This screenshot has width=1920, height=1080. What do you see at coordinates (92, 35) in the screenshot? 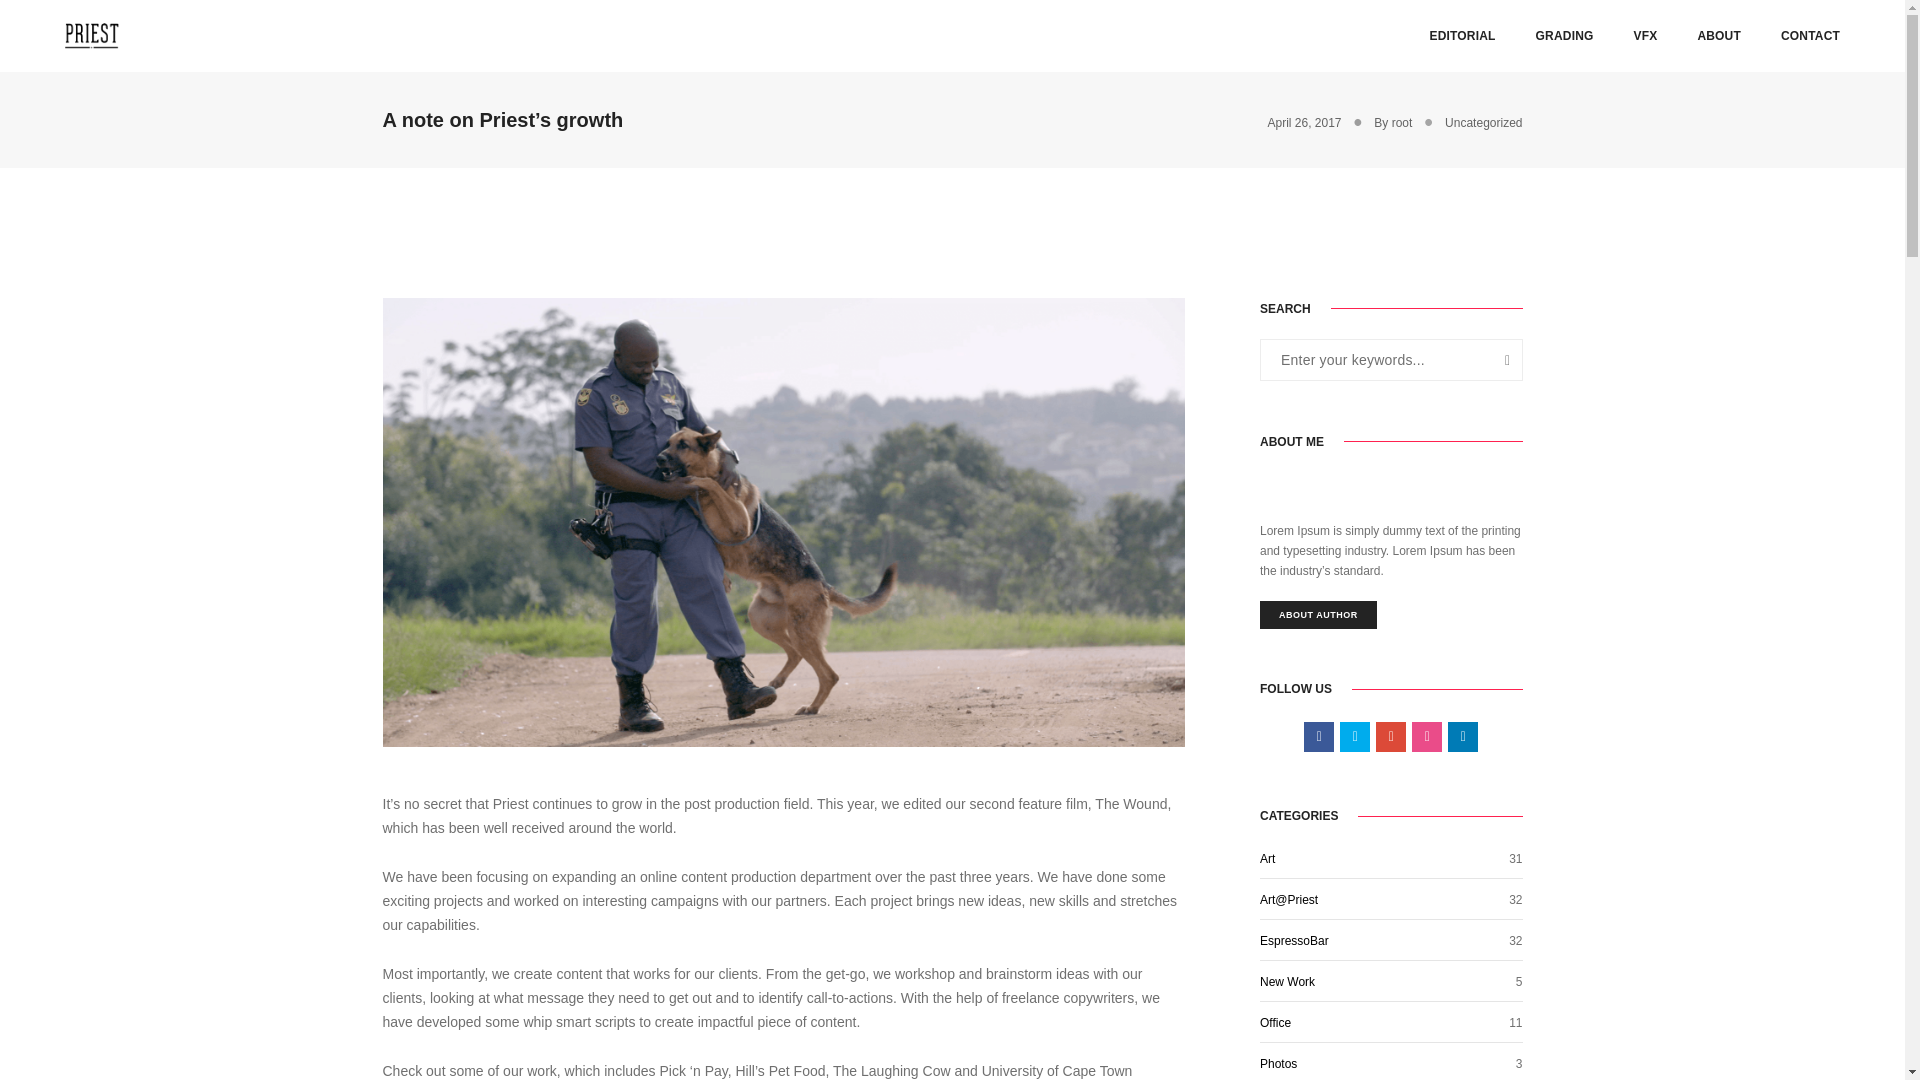
I see `Priest Post Production` at bounding box center [92, 35].